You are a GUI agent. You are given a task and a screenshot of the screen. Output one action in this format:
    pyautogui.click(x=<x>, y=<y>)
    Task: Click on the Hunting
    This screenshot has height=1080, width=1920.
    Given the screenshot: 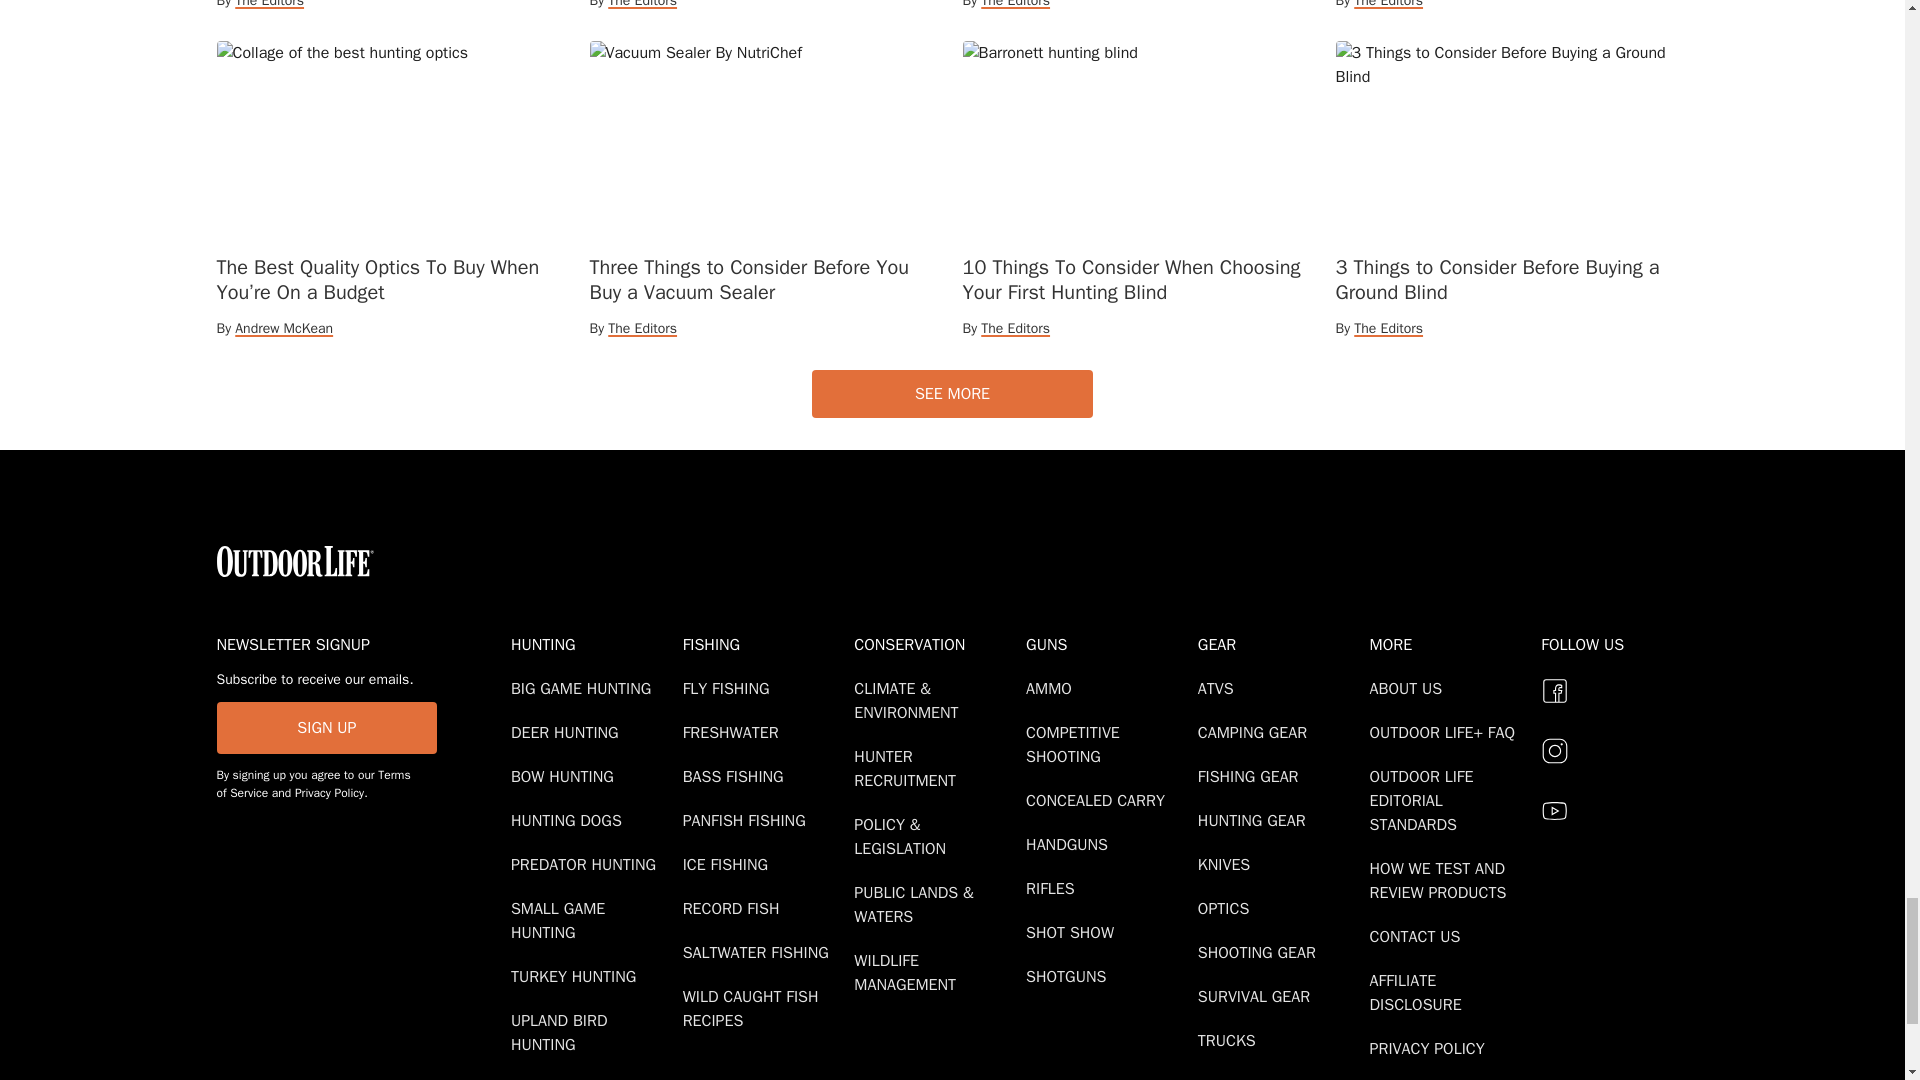 What is the action you would take?
    pyautogui.click(x=592, y=644)
    